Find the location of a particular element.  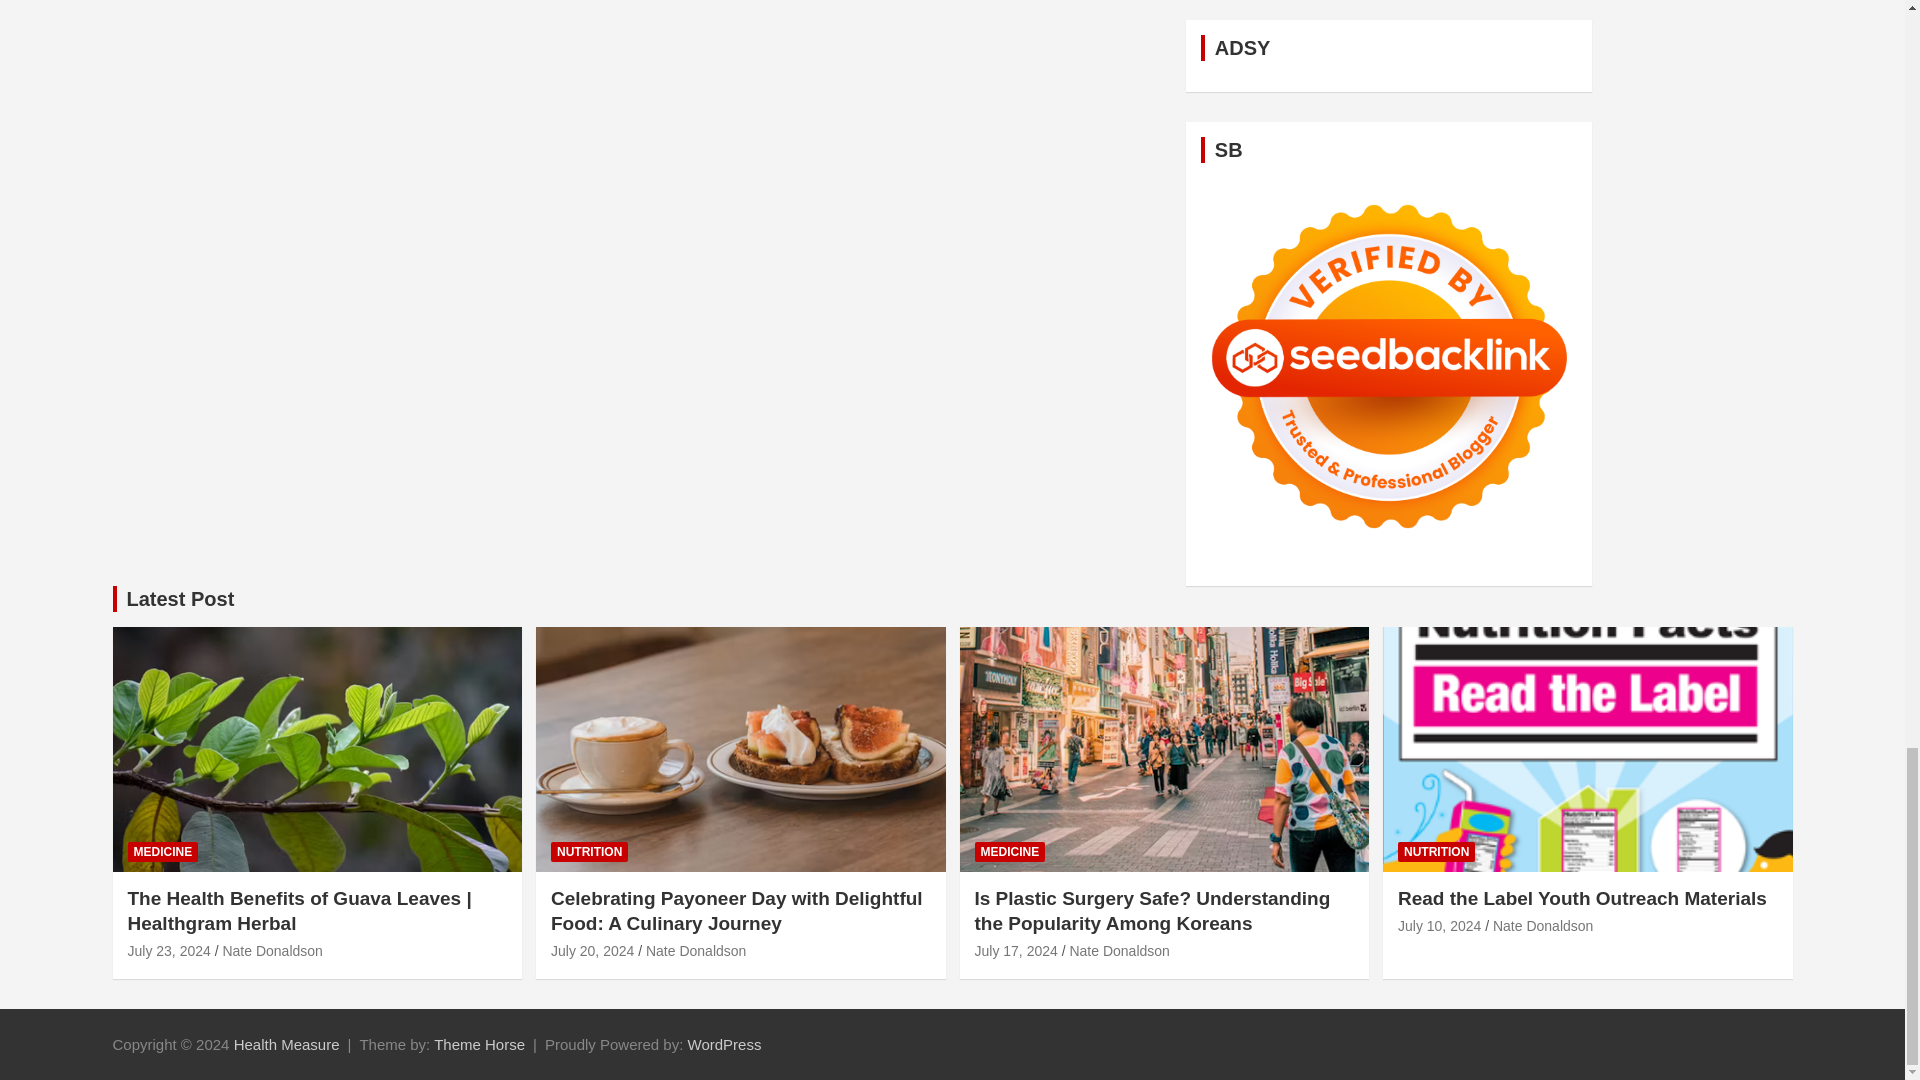

Theme Horse is located at coordinates (478, 1044).